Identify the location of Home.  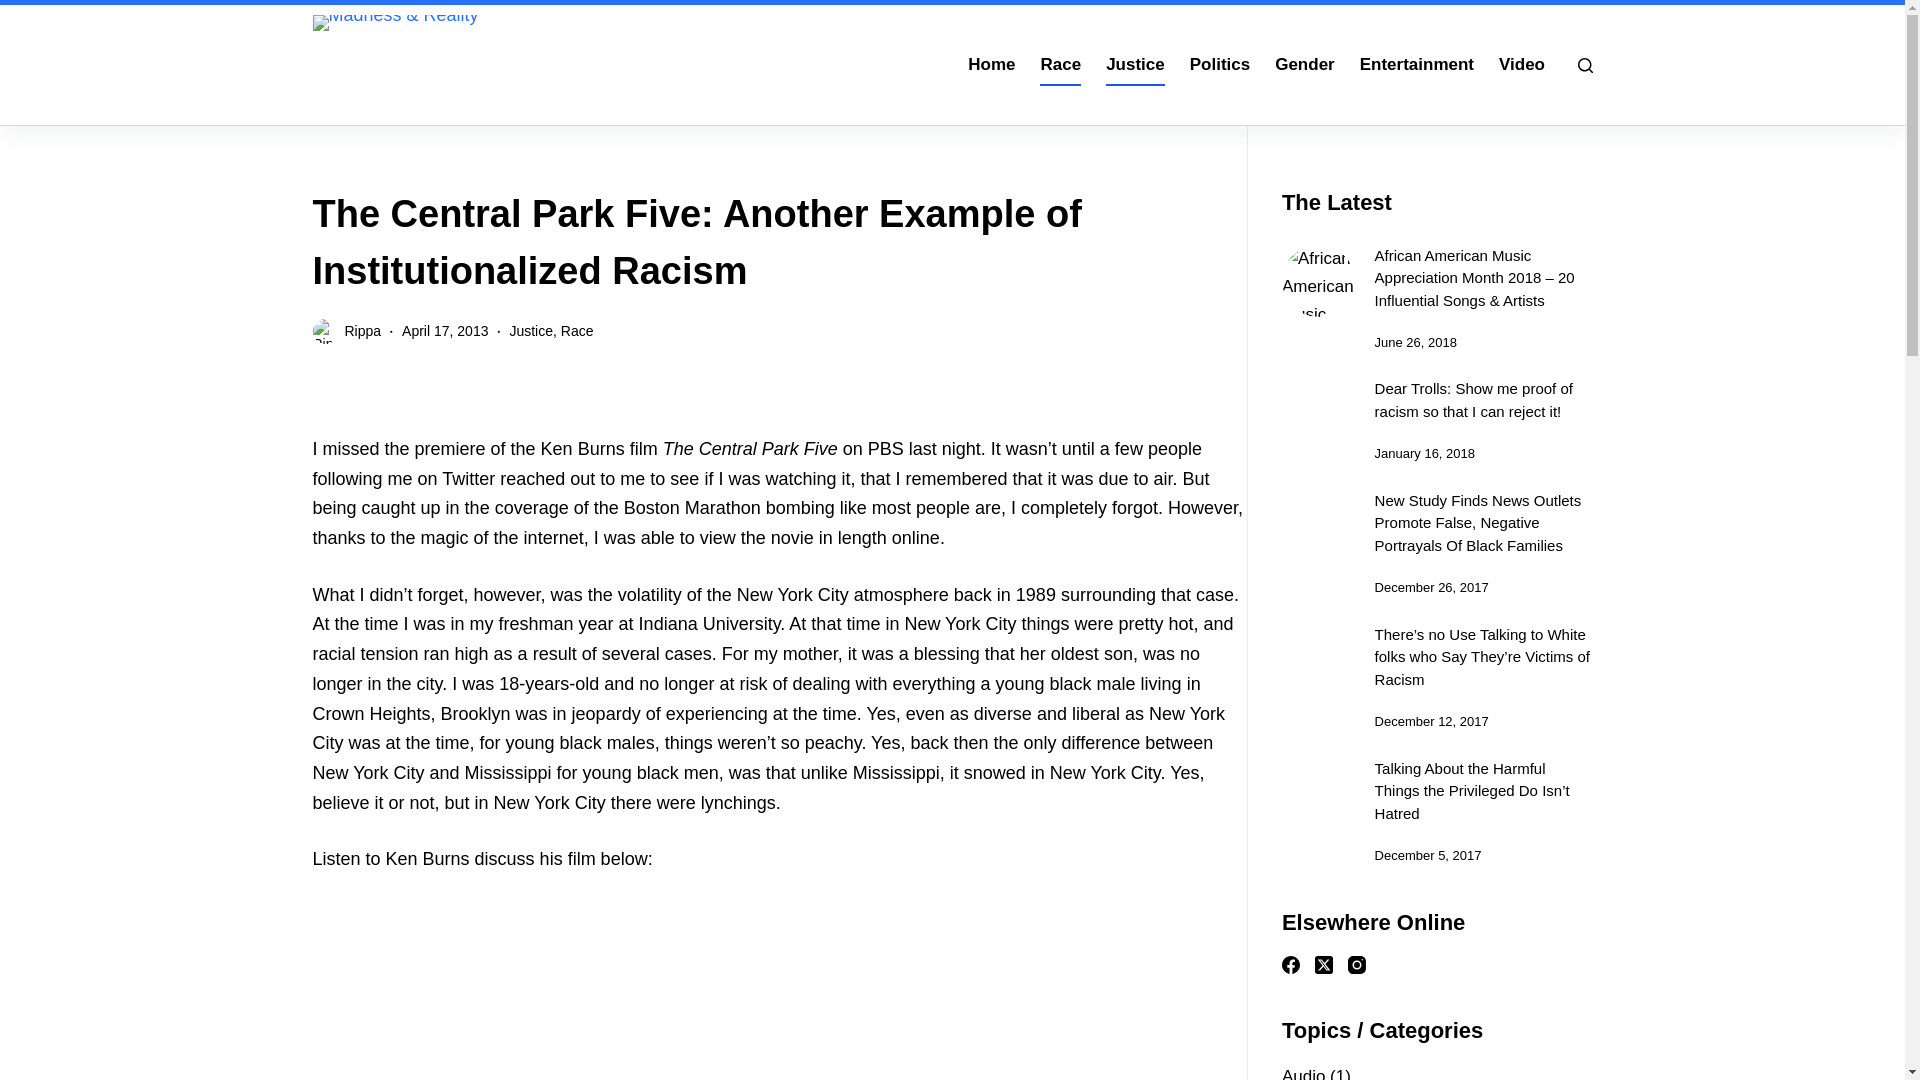
(992, 65).